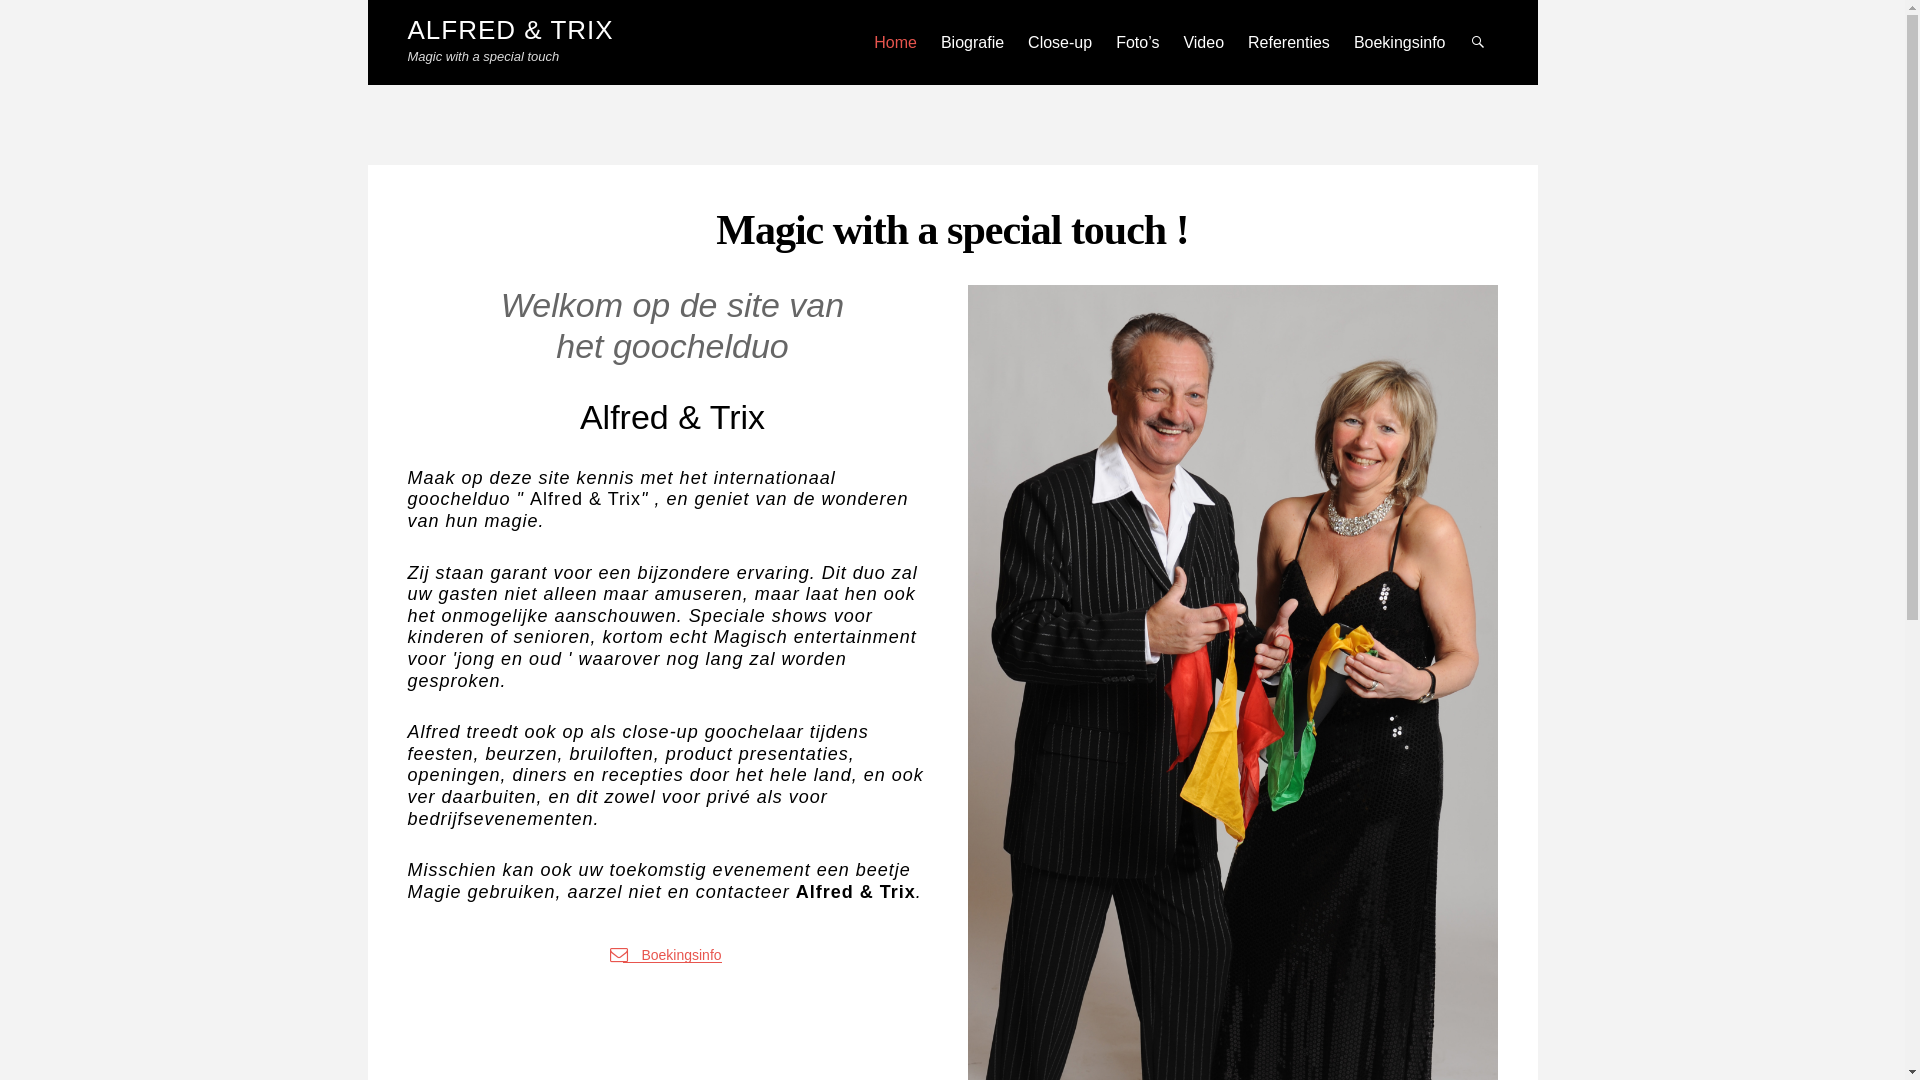 Image resolution: width=1920 pixels, height=1080 pixels. I want to click on Biografie, so click(972, 42).